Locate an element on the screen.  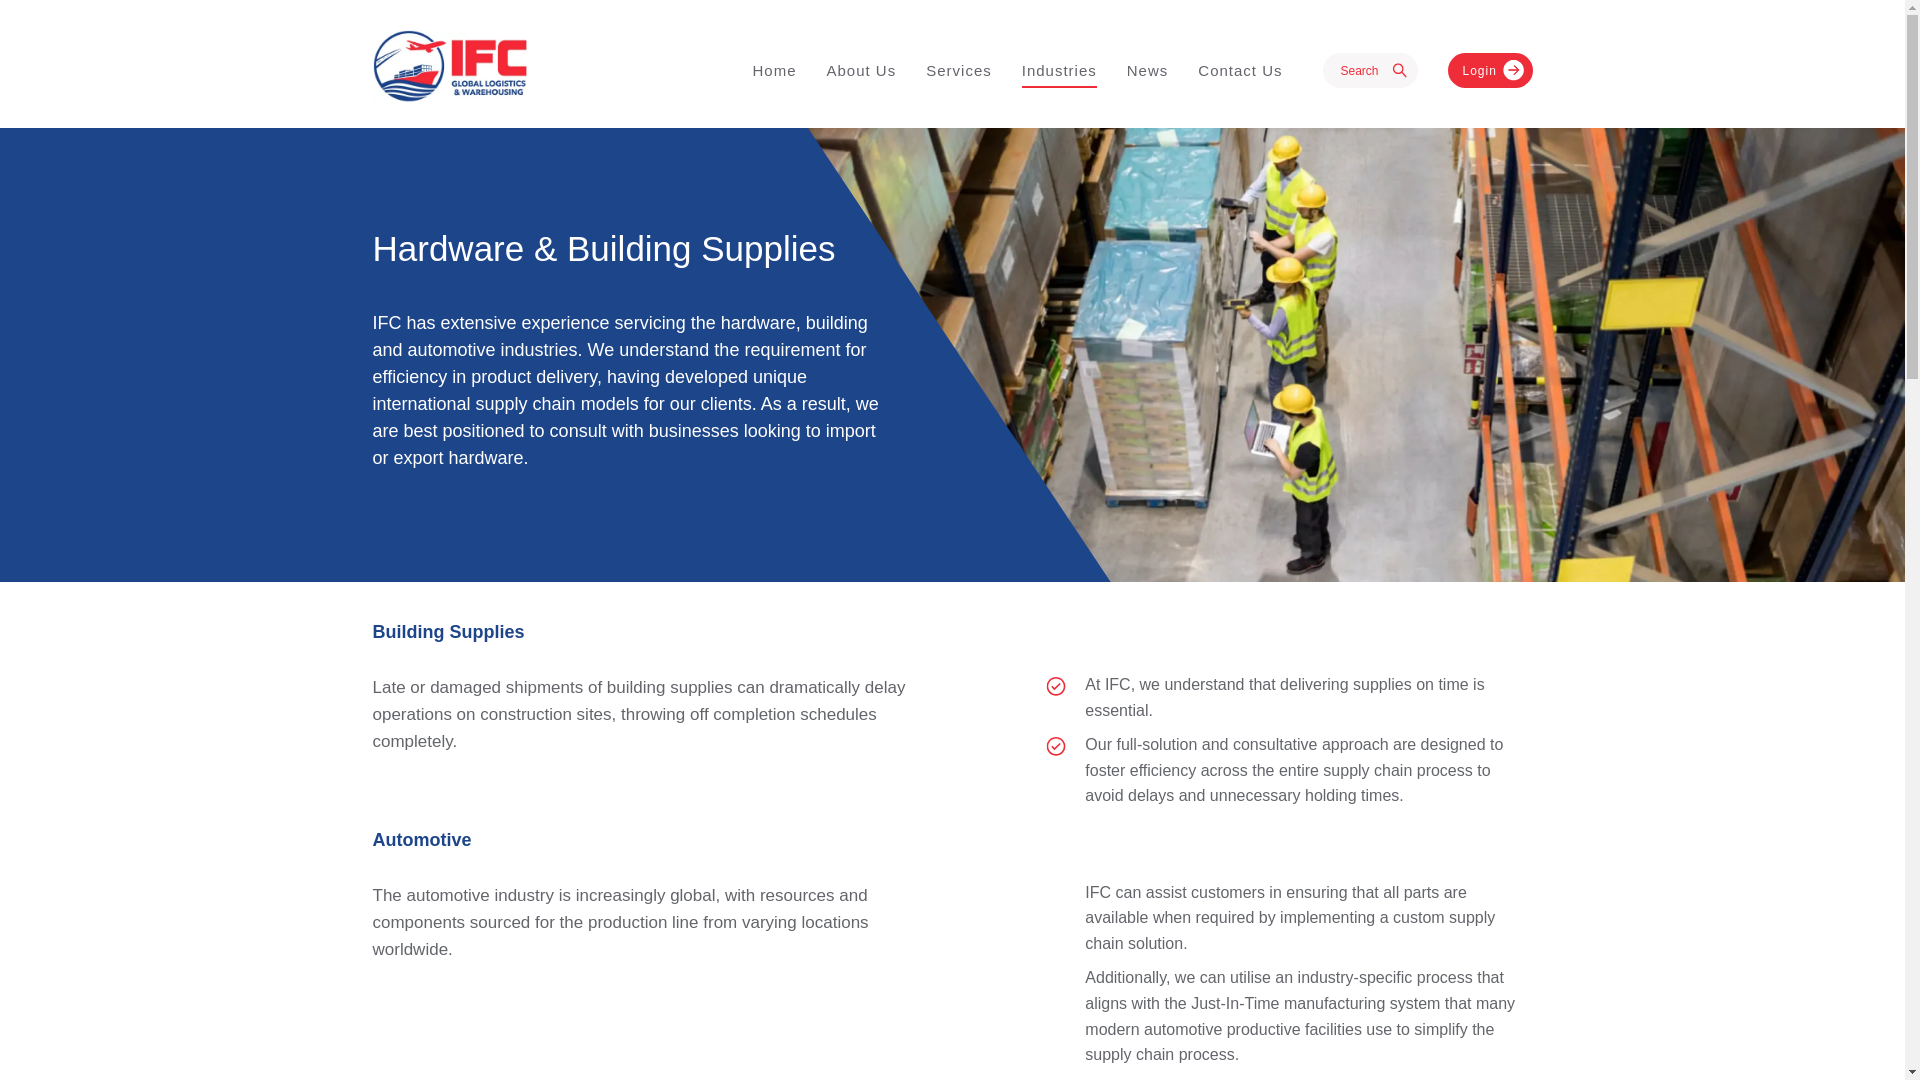
Home is located at coordinates (774, 70).